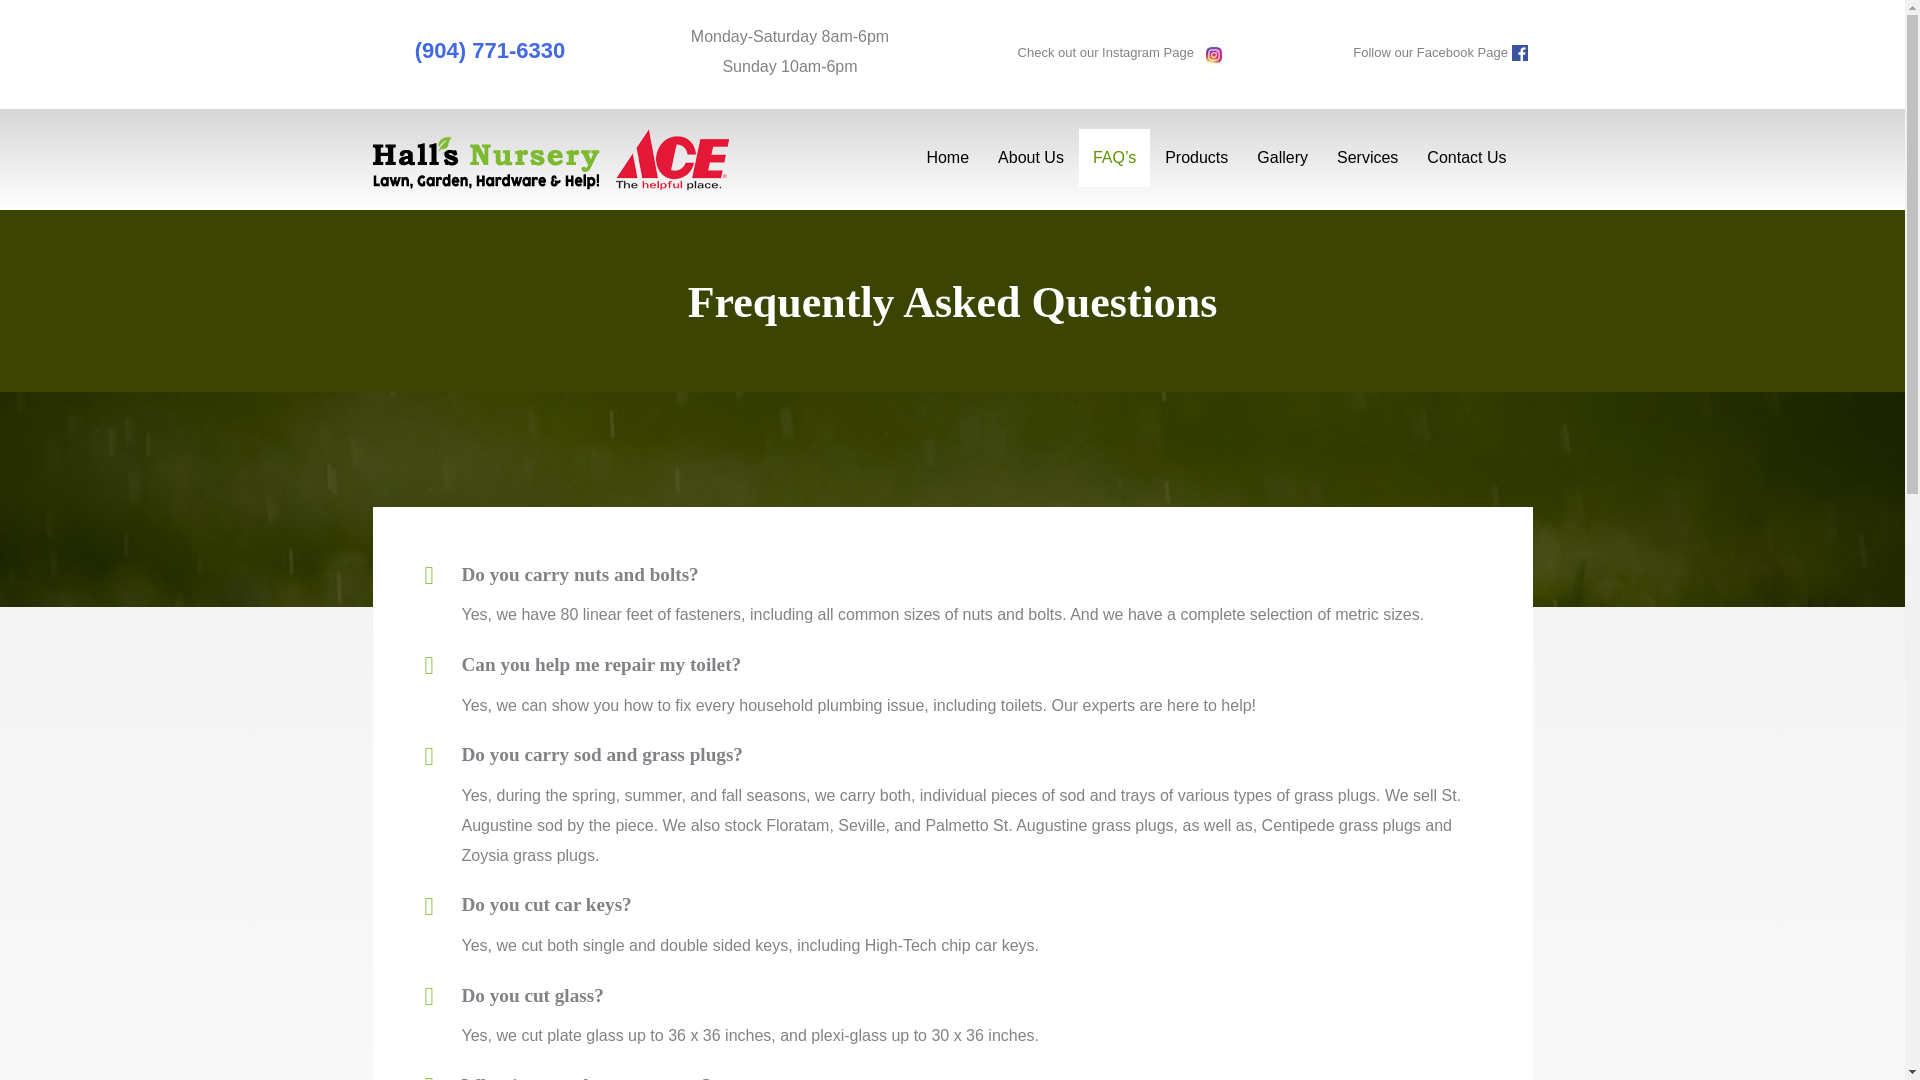 This screenshot has height=1080, width=1920. What do you see at coordinates (1282, 157) in the screenshot?
I see `Gallery` at bounding box center [1282, 157].